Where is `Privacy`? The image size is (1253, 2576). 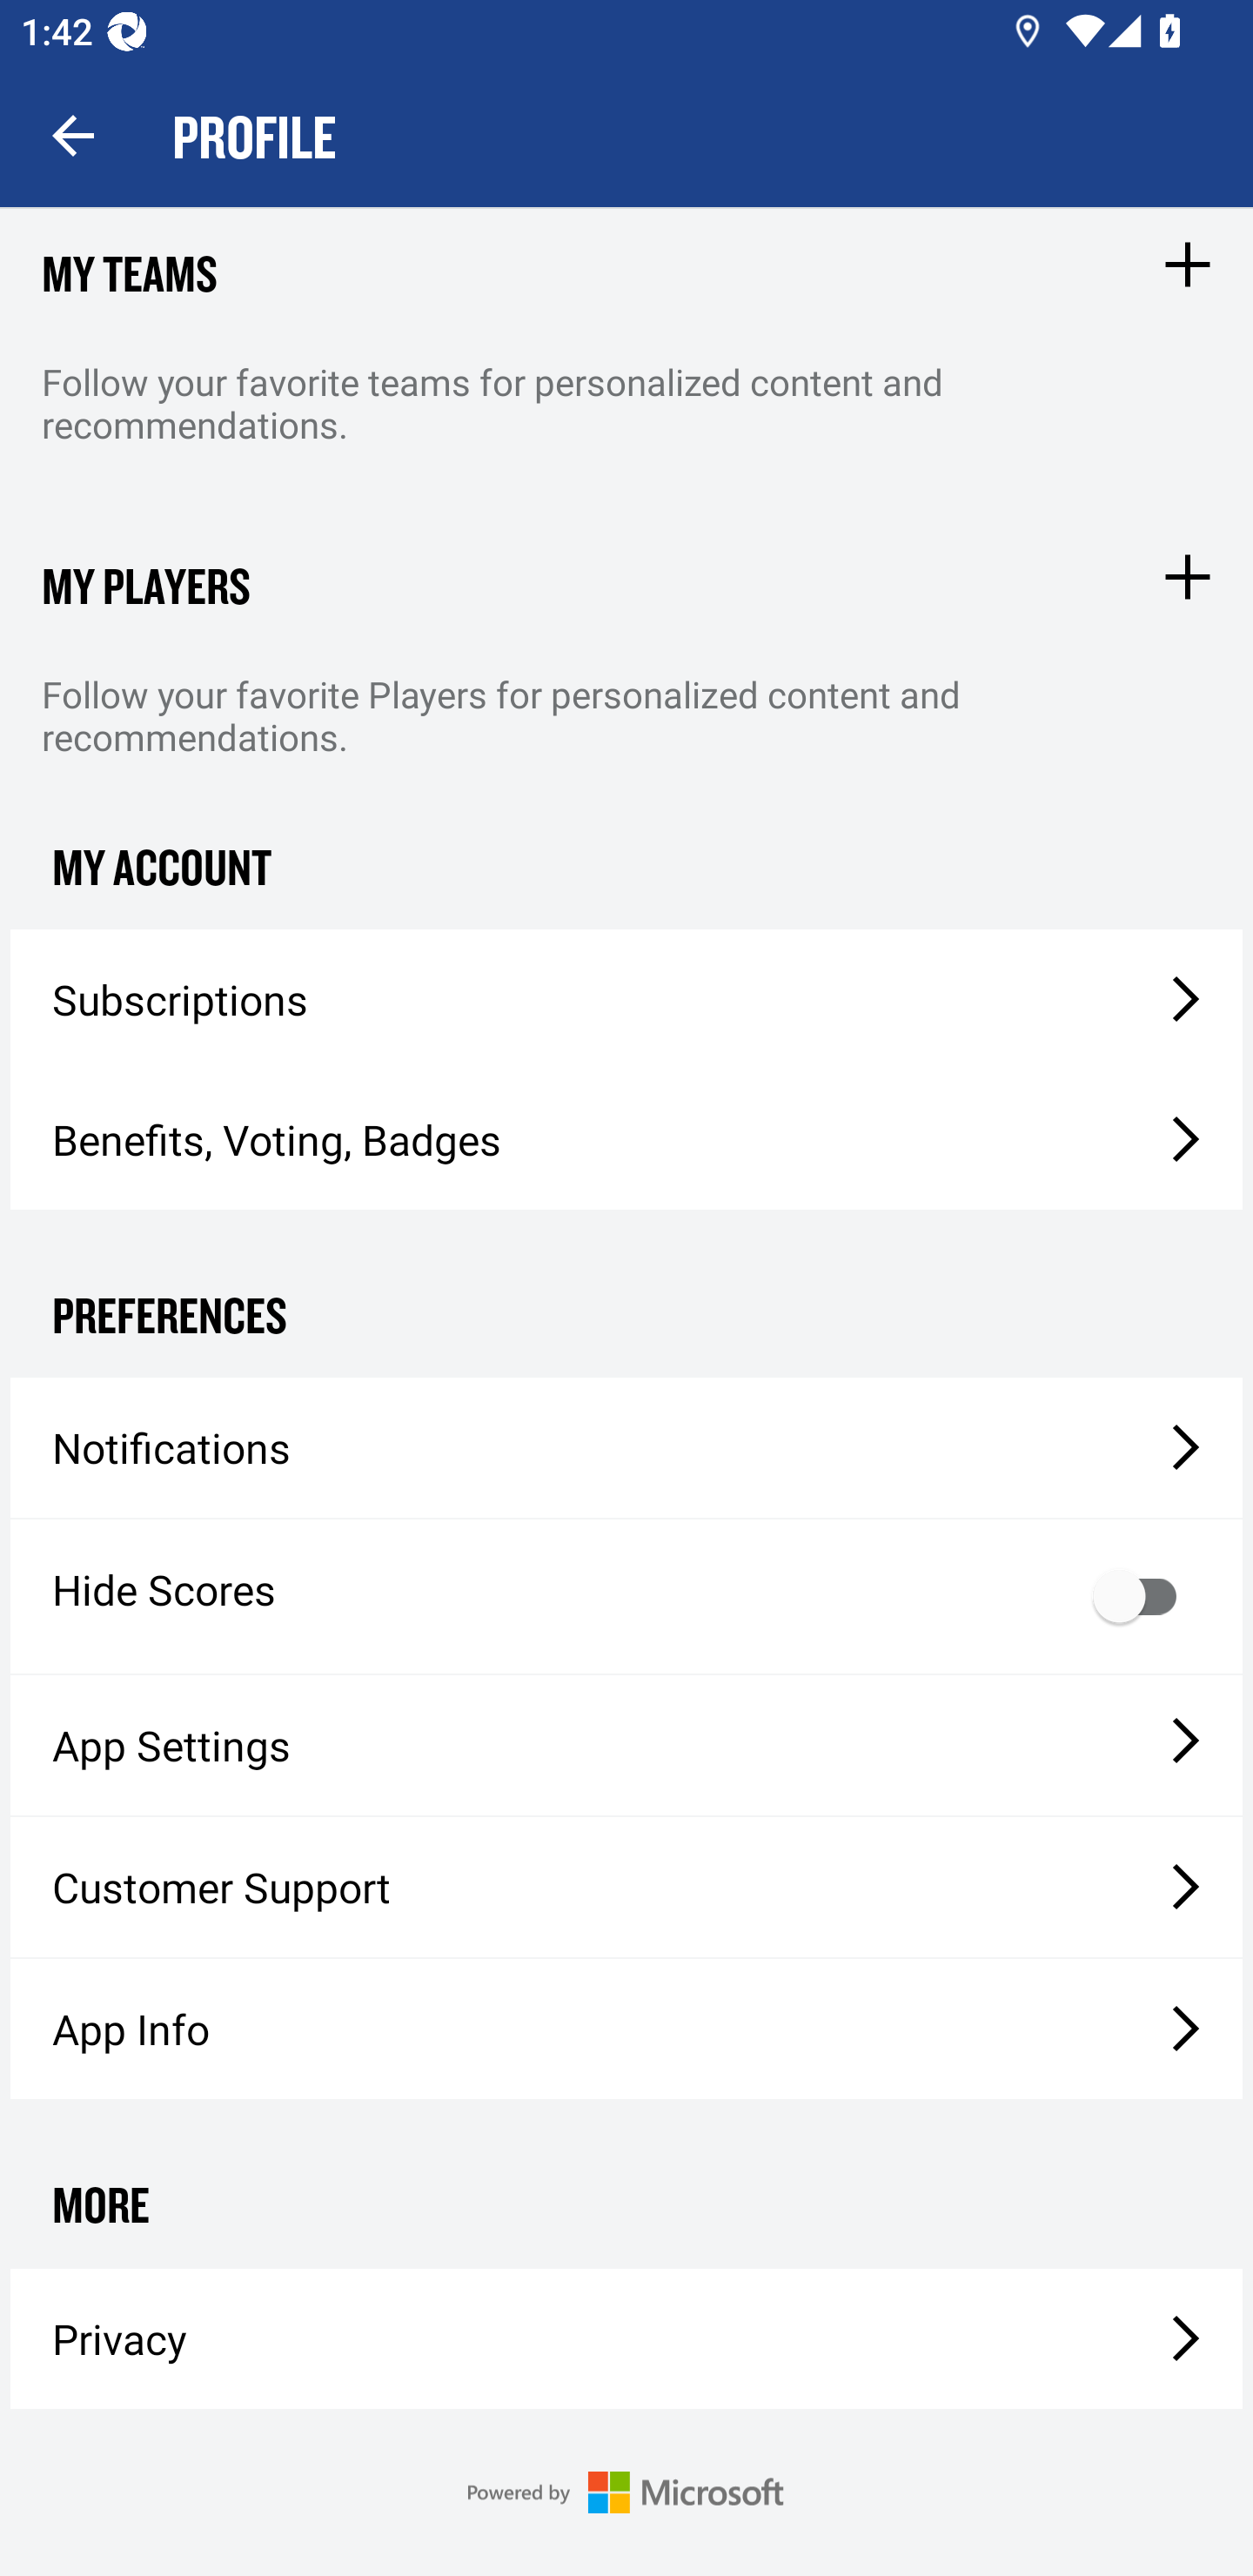 Privacy is located at coordinates (626, 2338).